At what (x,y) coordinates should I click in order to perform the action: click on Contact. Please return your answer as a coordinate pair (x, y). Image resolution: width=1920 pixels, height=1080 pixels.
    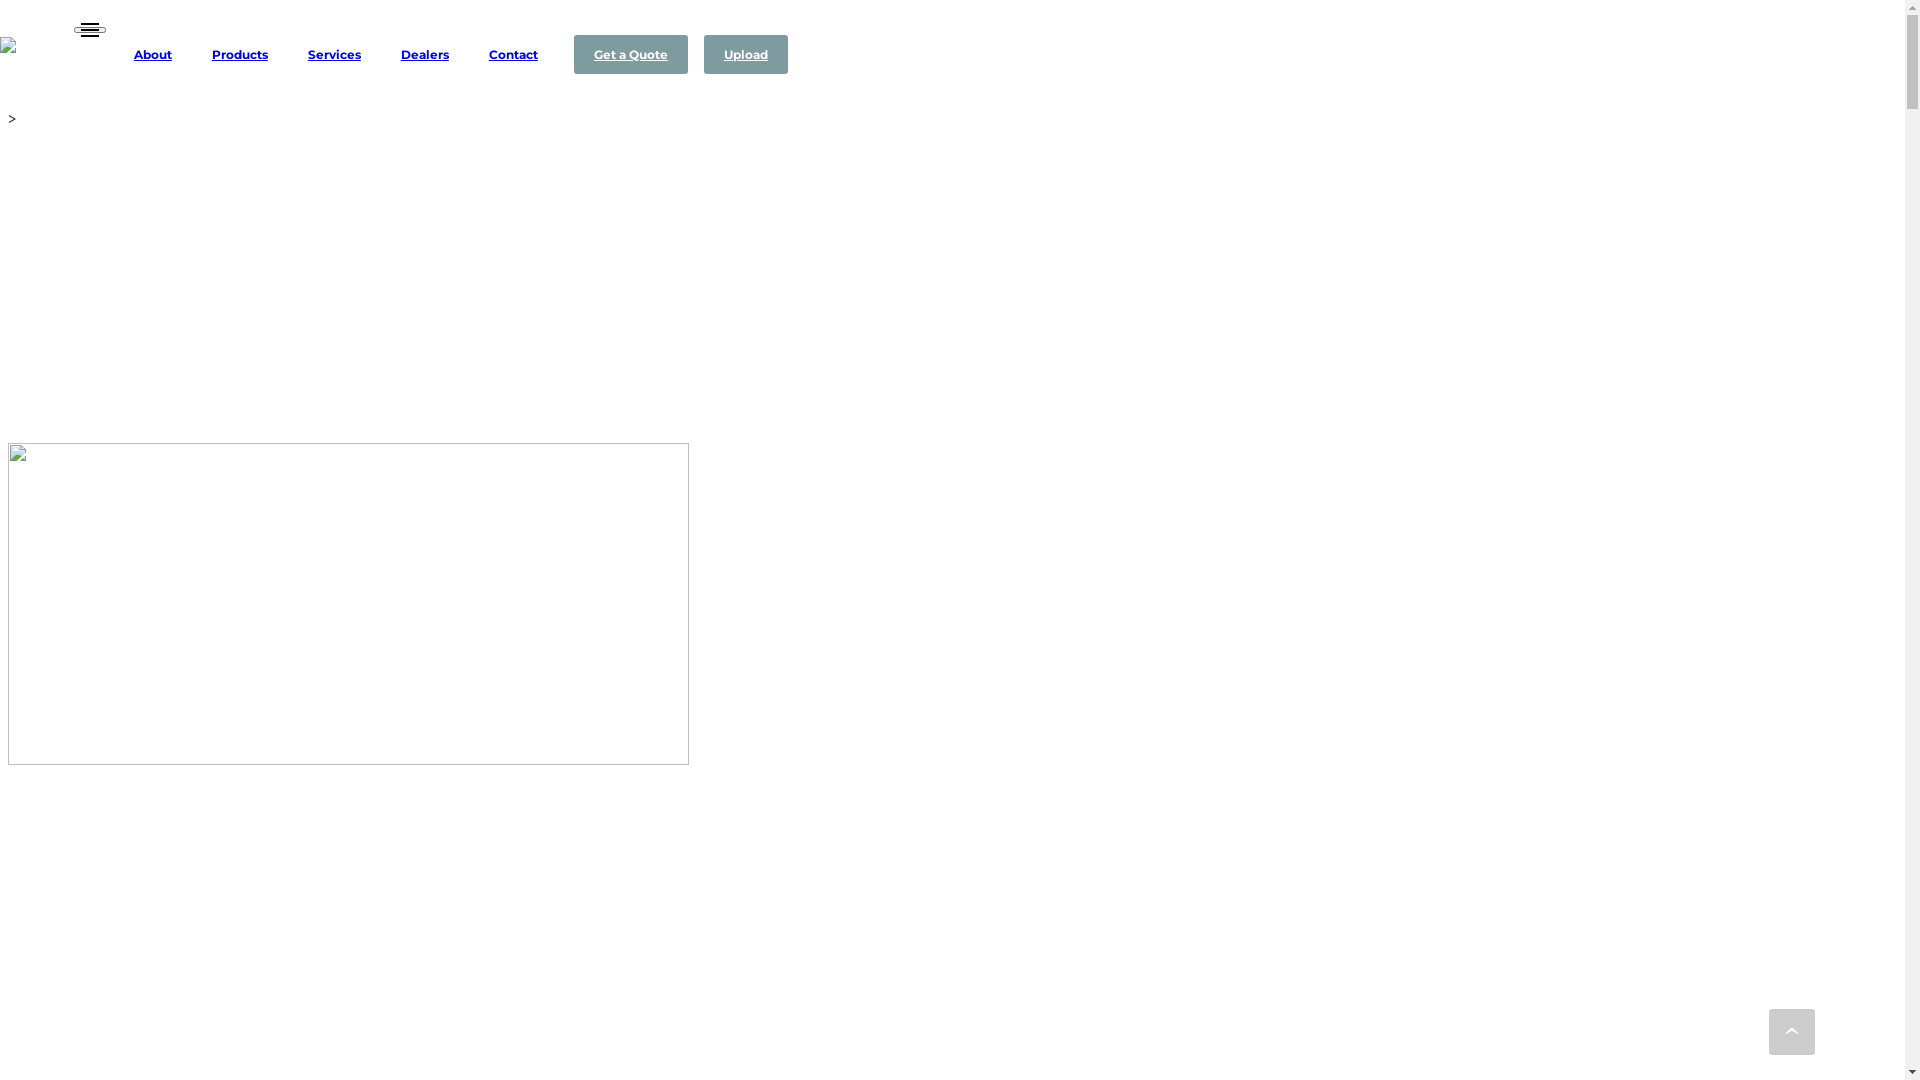
    Looking at the image, I should click on (514, 54).